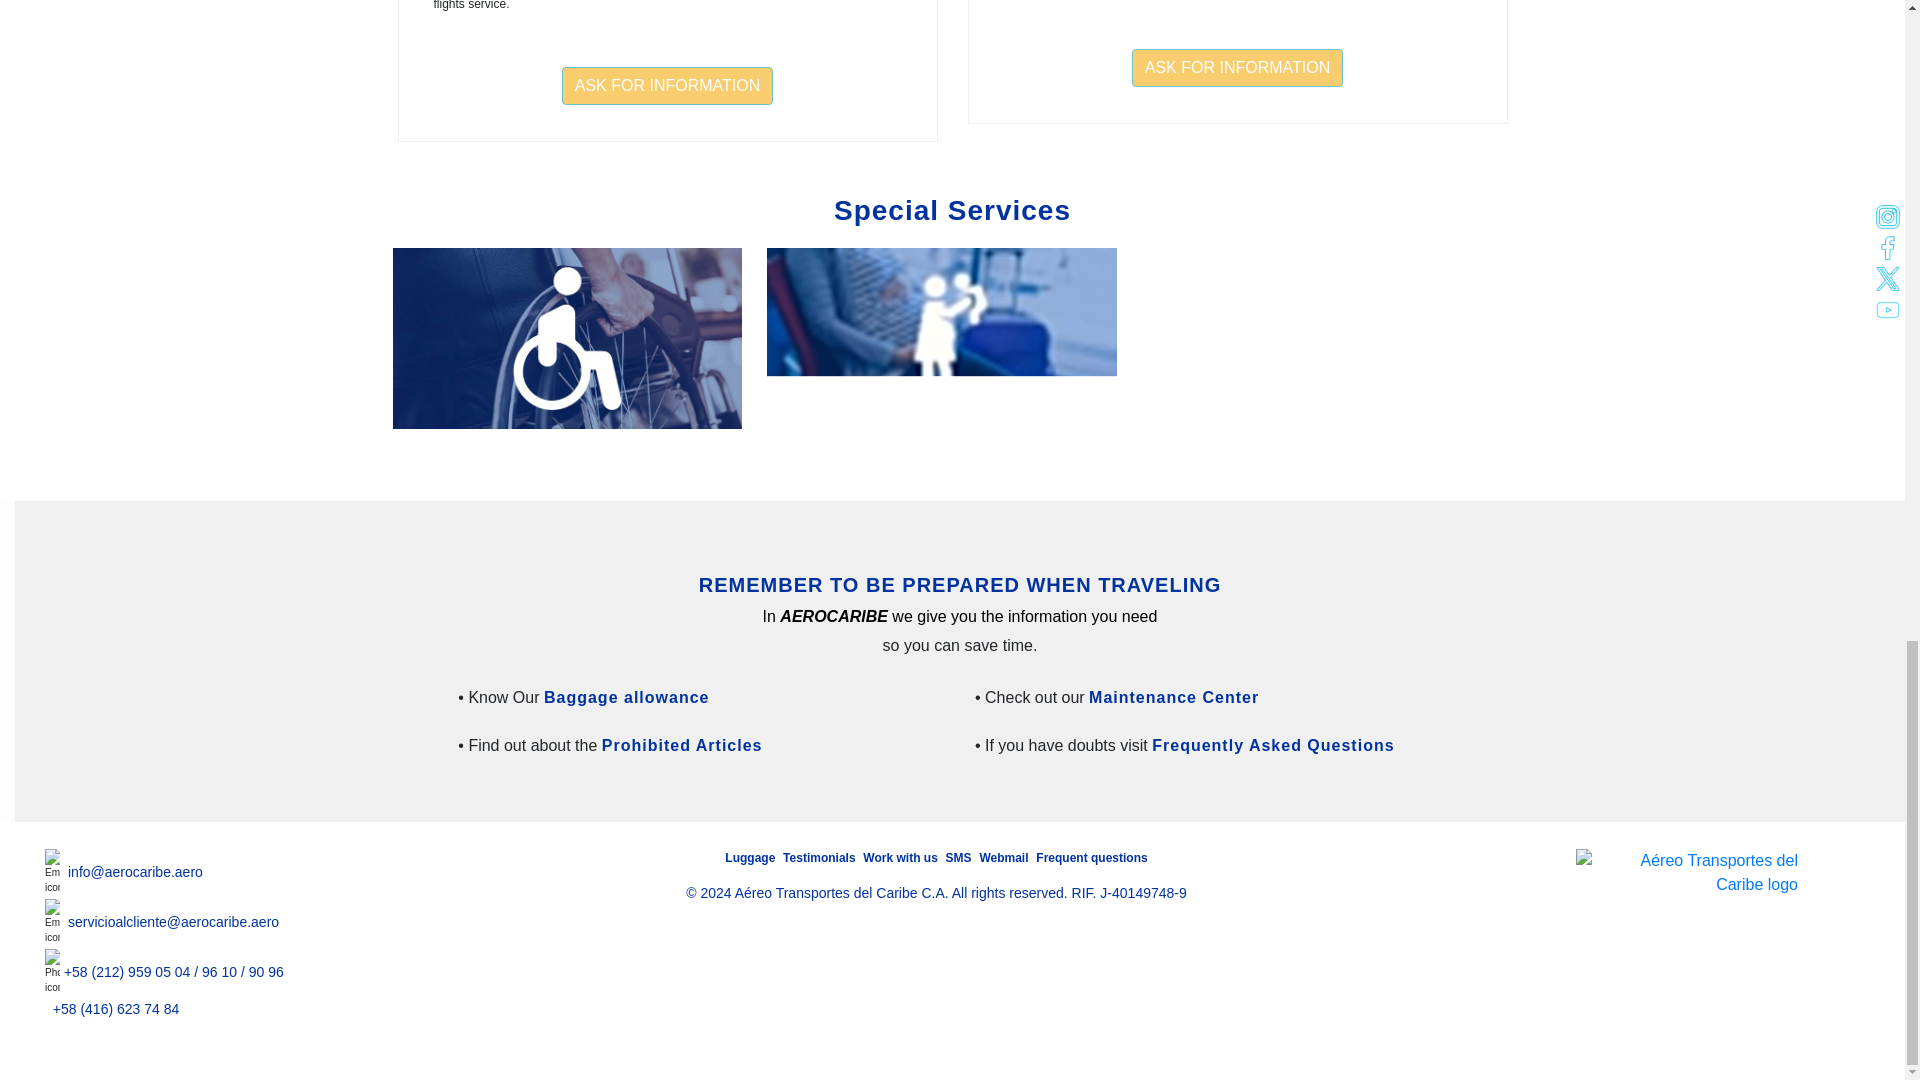 This screenshot has height=1080, width=1920. Describe the element at coordinates (1005, 858) in the screenshot. I see `Webmail` at that location.